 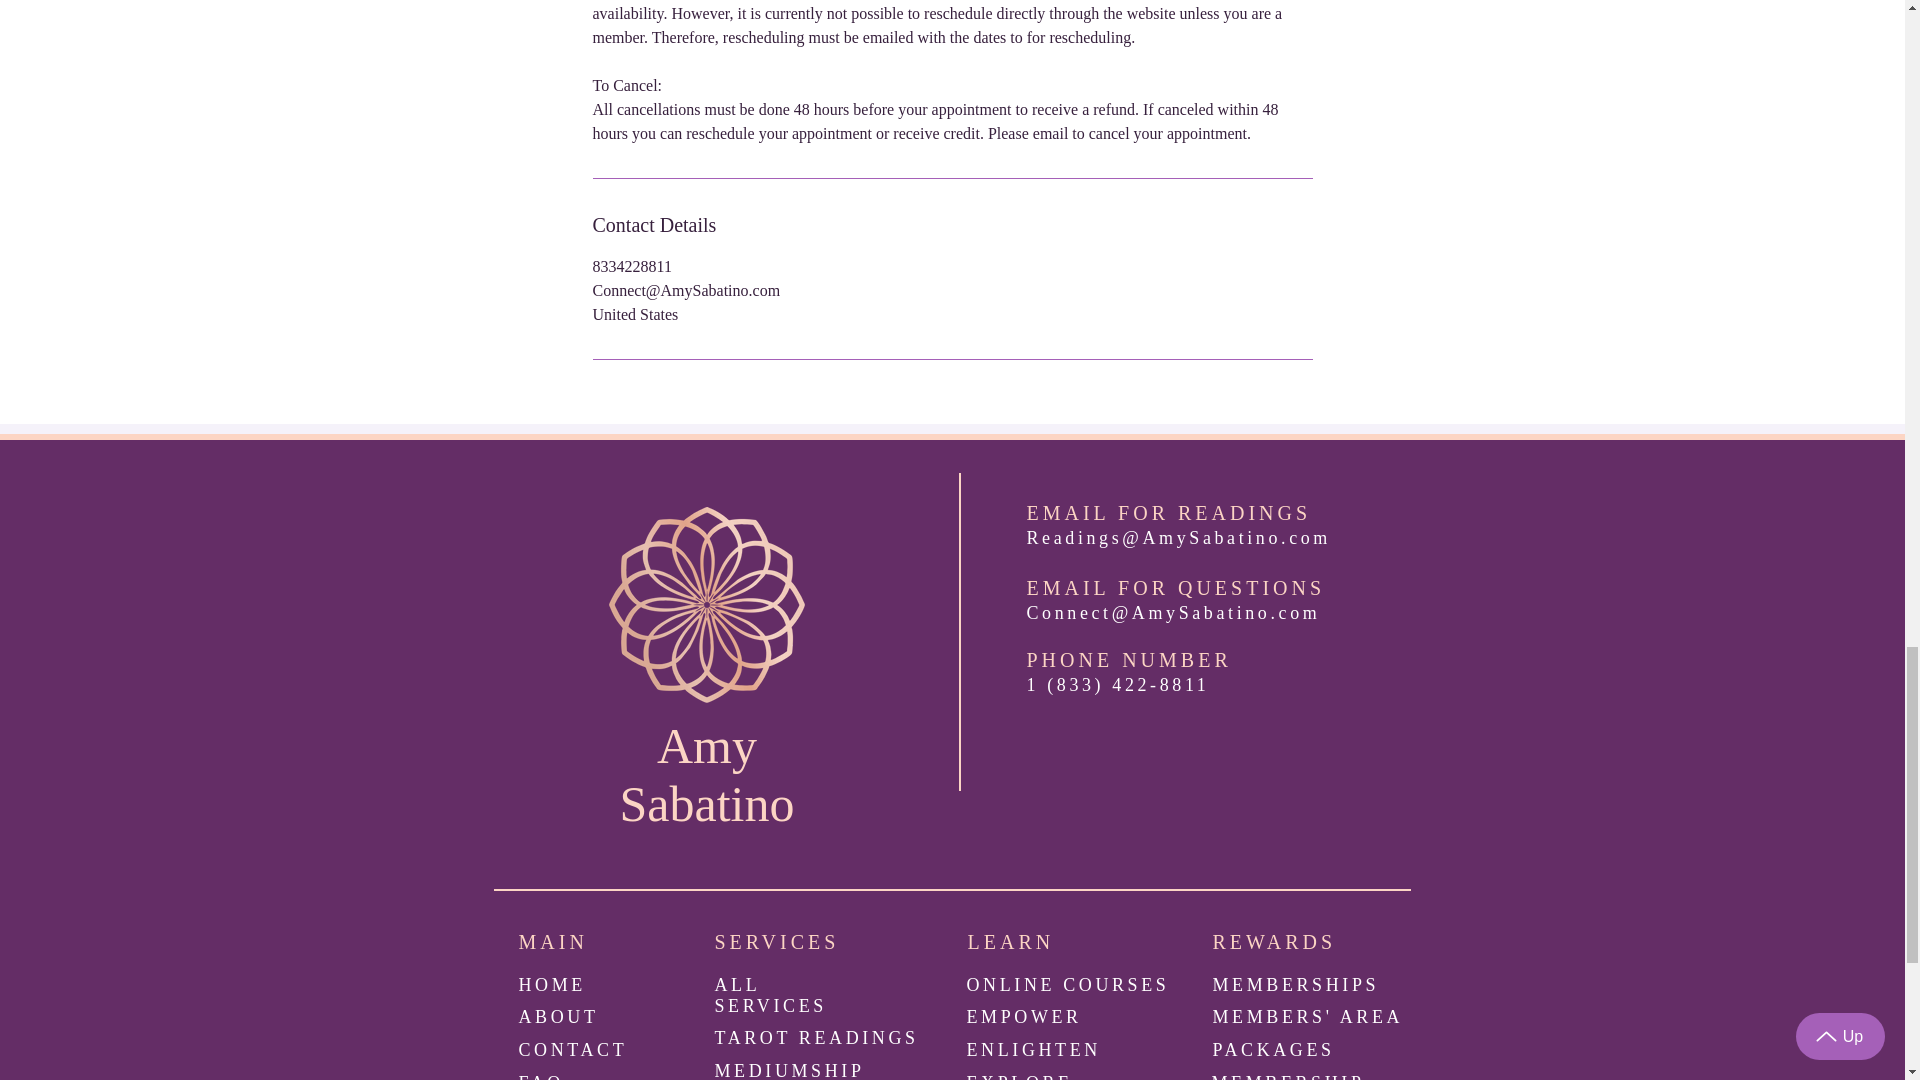 I want to click on FAQ, so click(x=540, y=1076).